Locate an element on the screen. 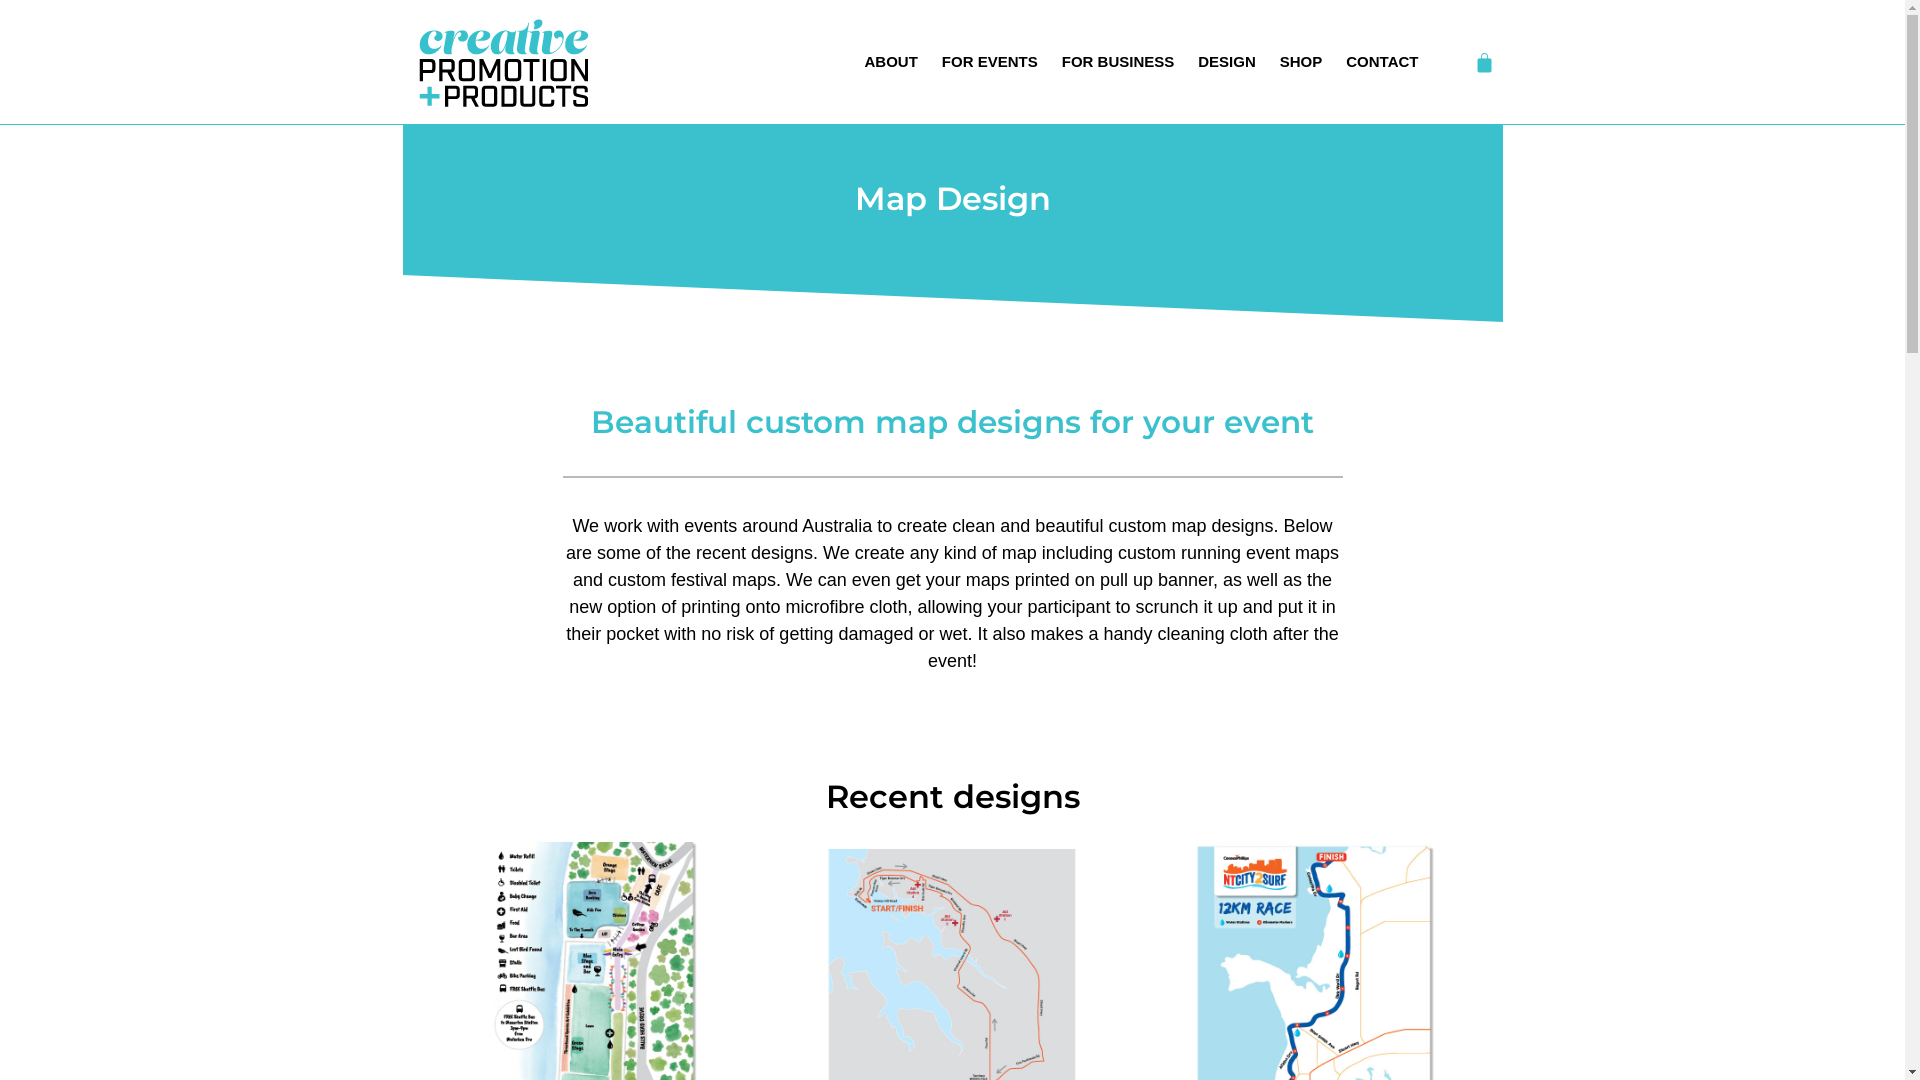 The width and height of the screenshot is (1920, 1080). FOR BUSINESS is located at coordinates (1118, 62).